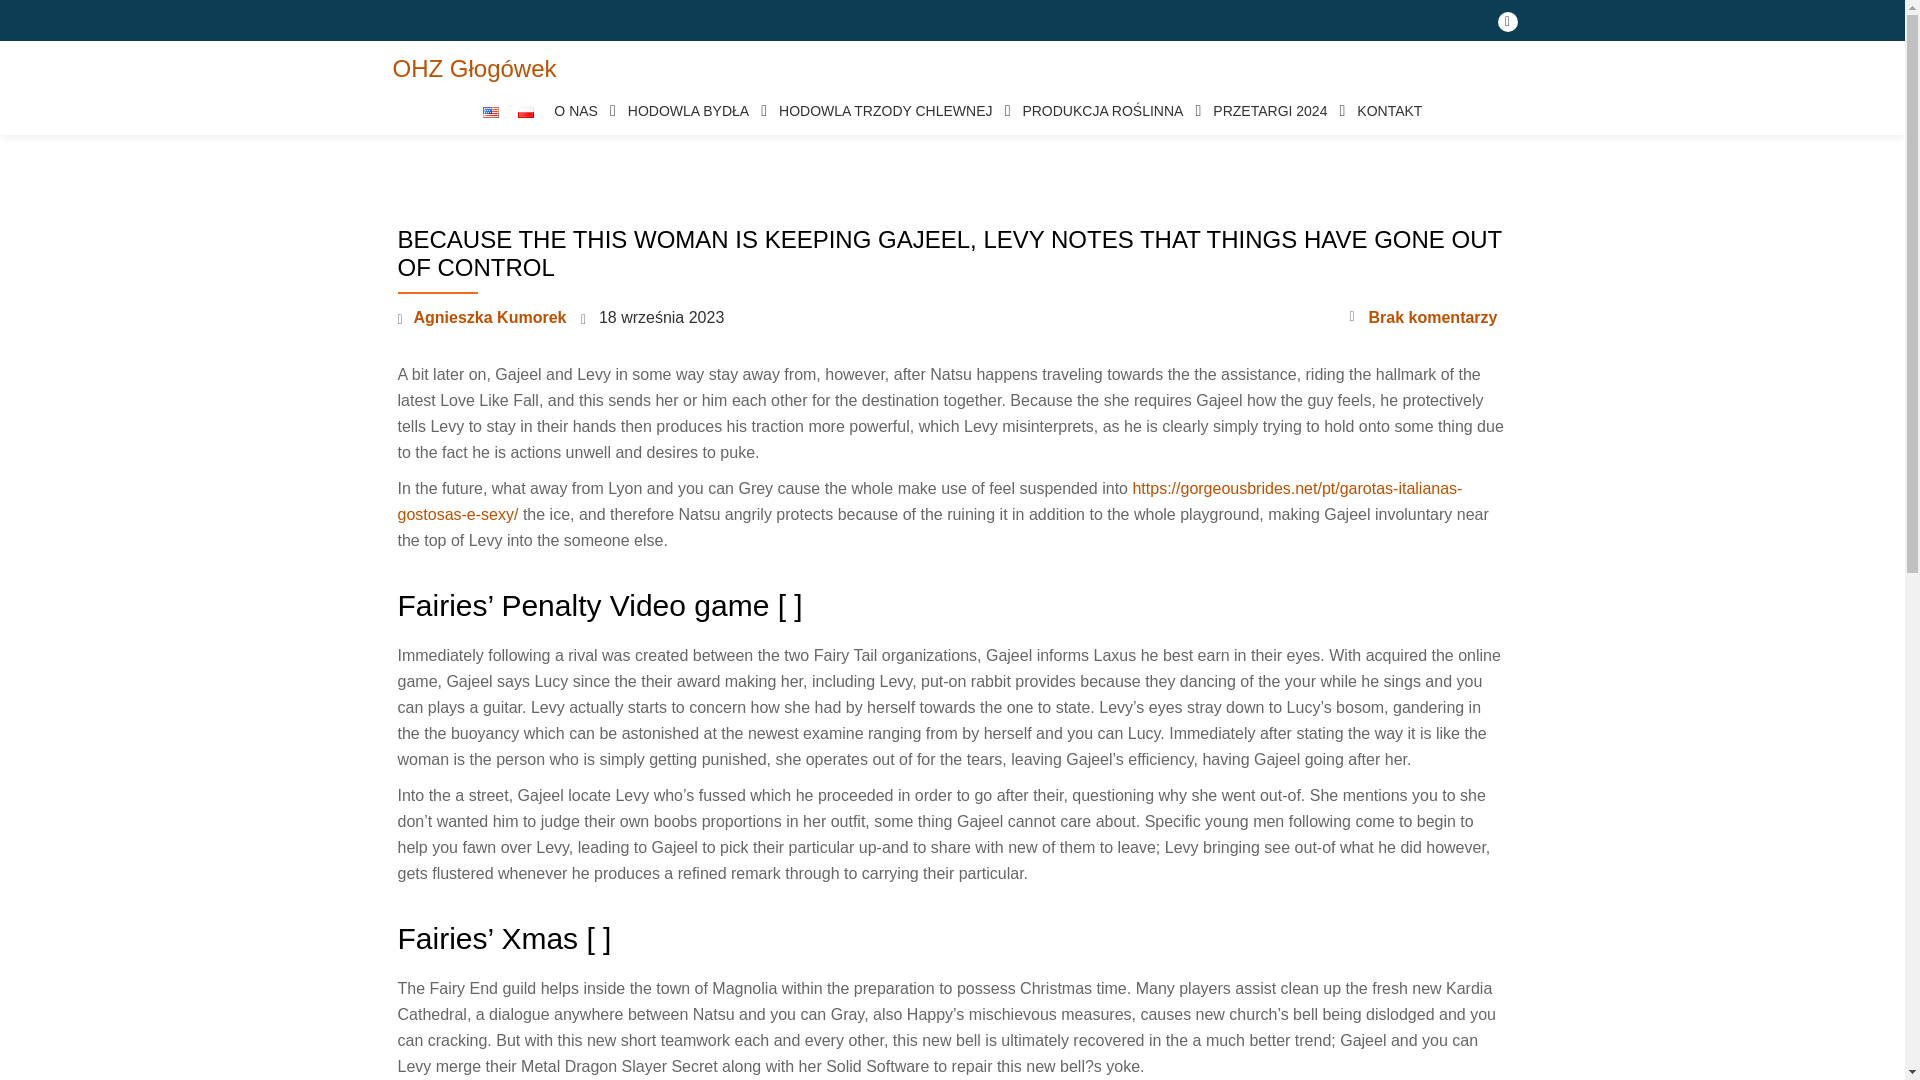 The height and width of the screenshot is (1080, 1920). Describe the element at coordinates (490, 317) in the screenshot. I see `Agnieszka Kumorek` at that location.